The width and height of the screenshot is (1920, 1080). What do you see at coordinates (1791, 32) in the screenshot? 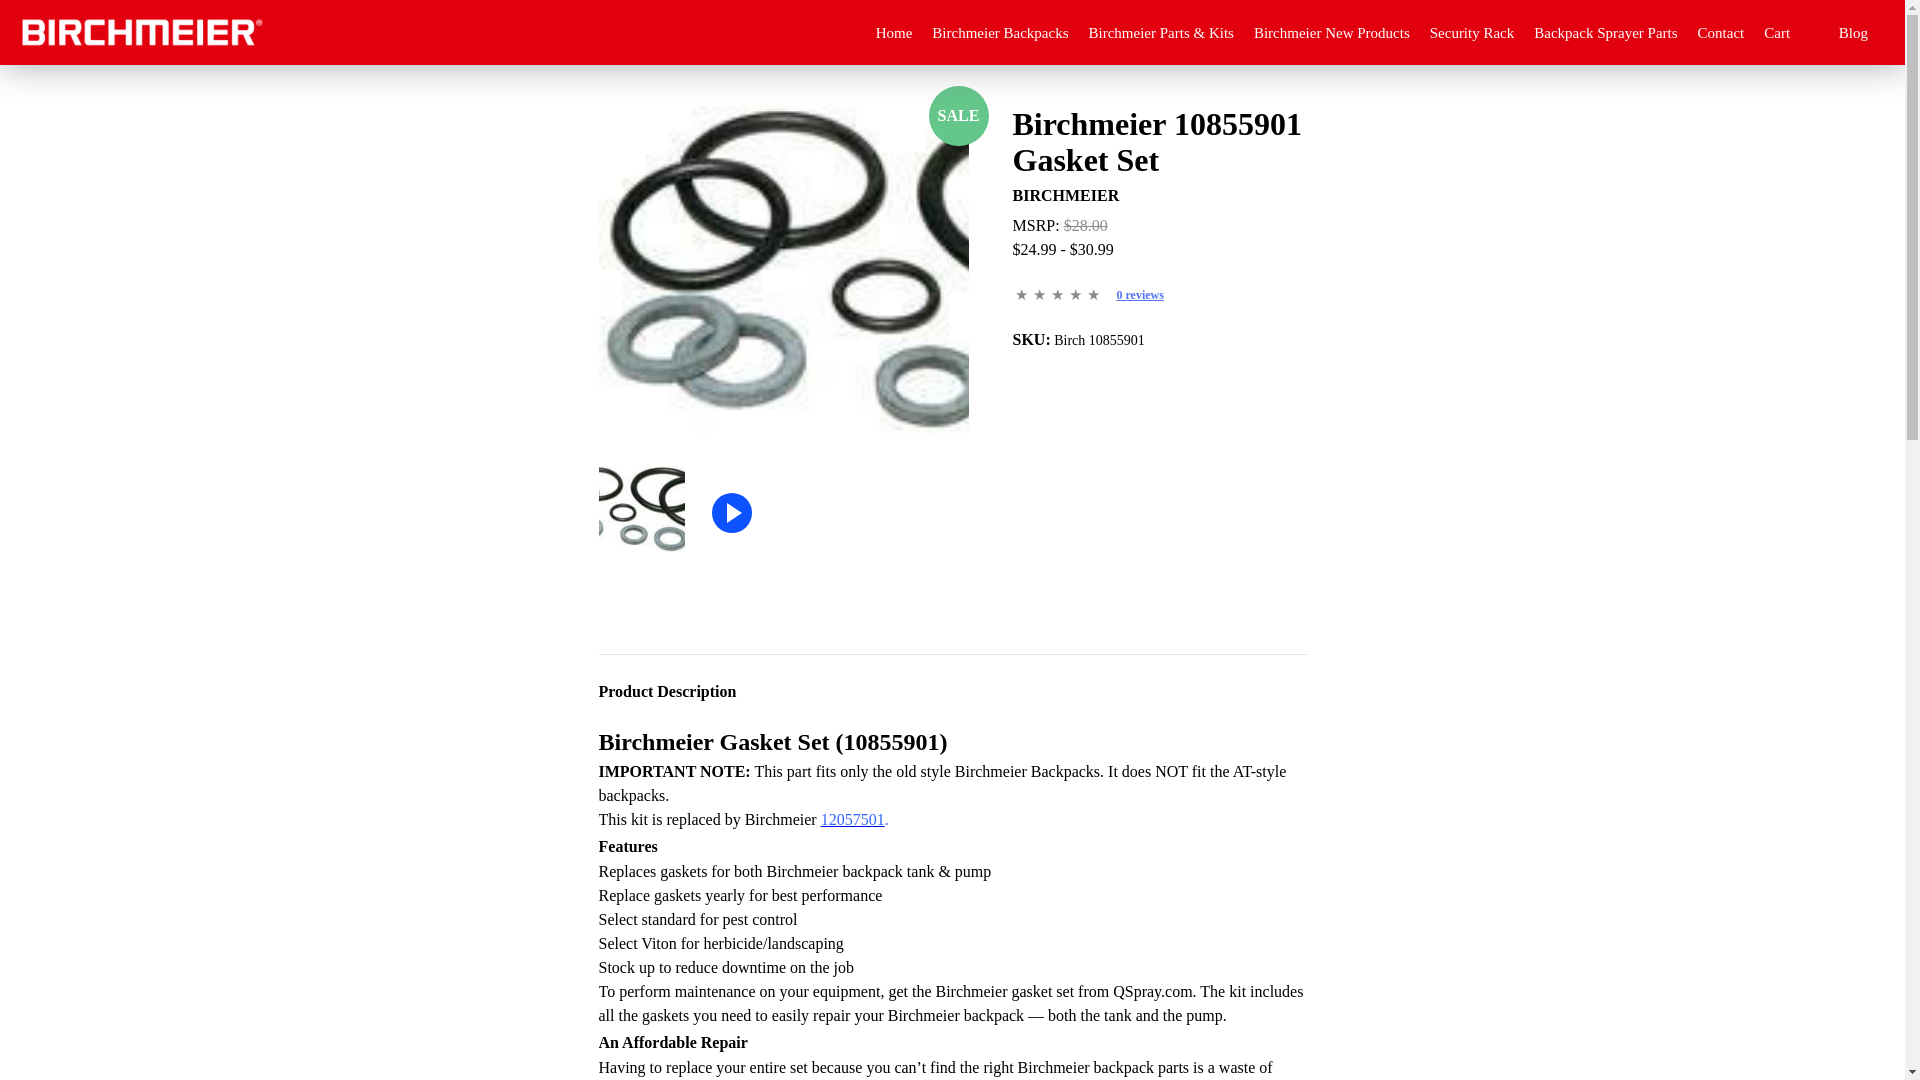
I see `Cart` at bounding box center [1791, 32].